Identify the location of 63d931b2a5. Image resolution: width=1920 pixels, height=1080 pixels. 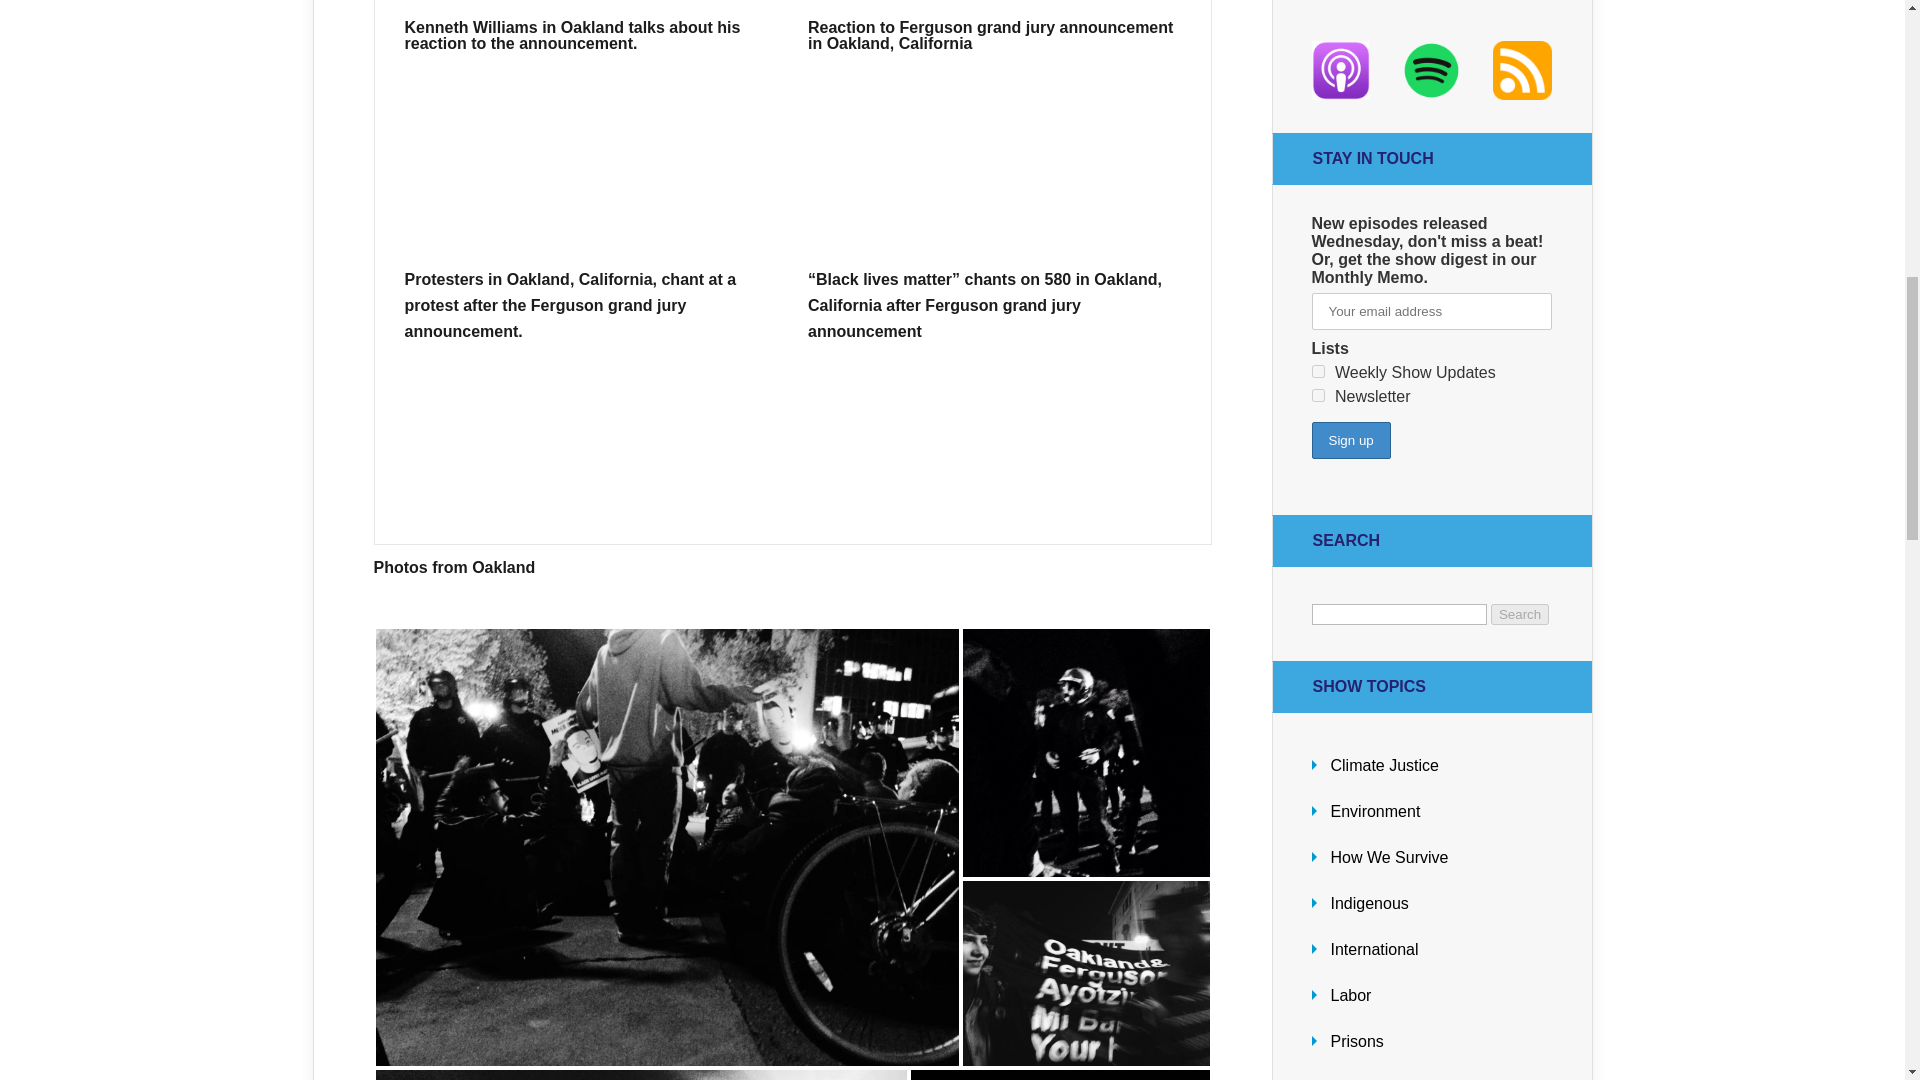
(1318, 394).